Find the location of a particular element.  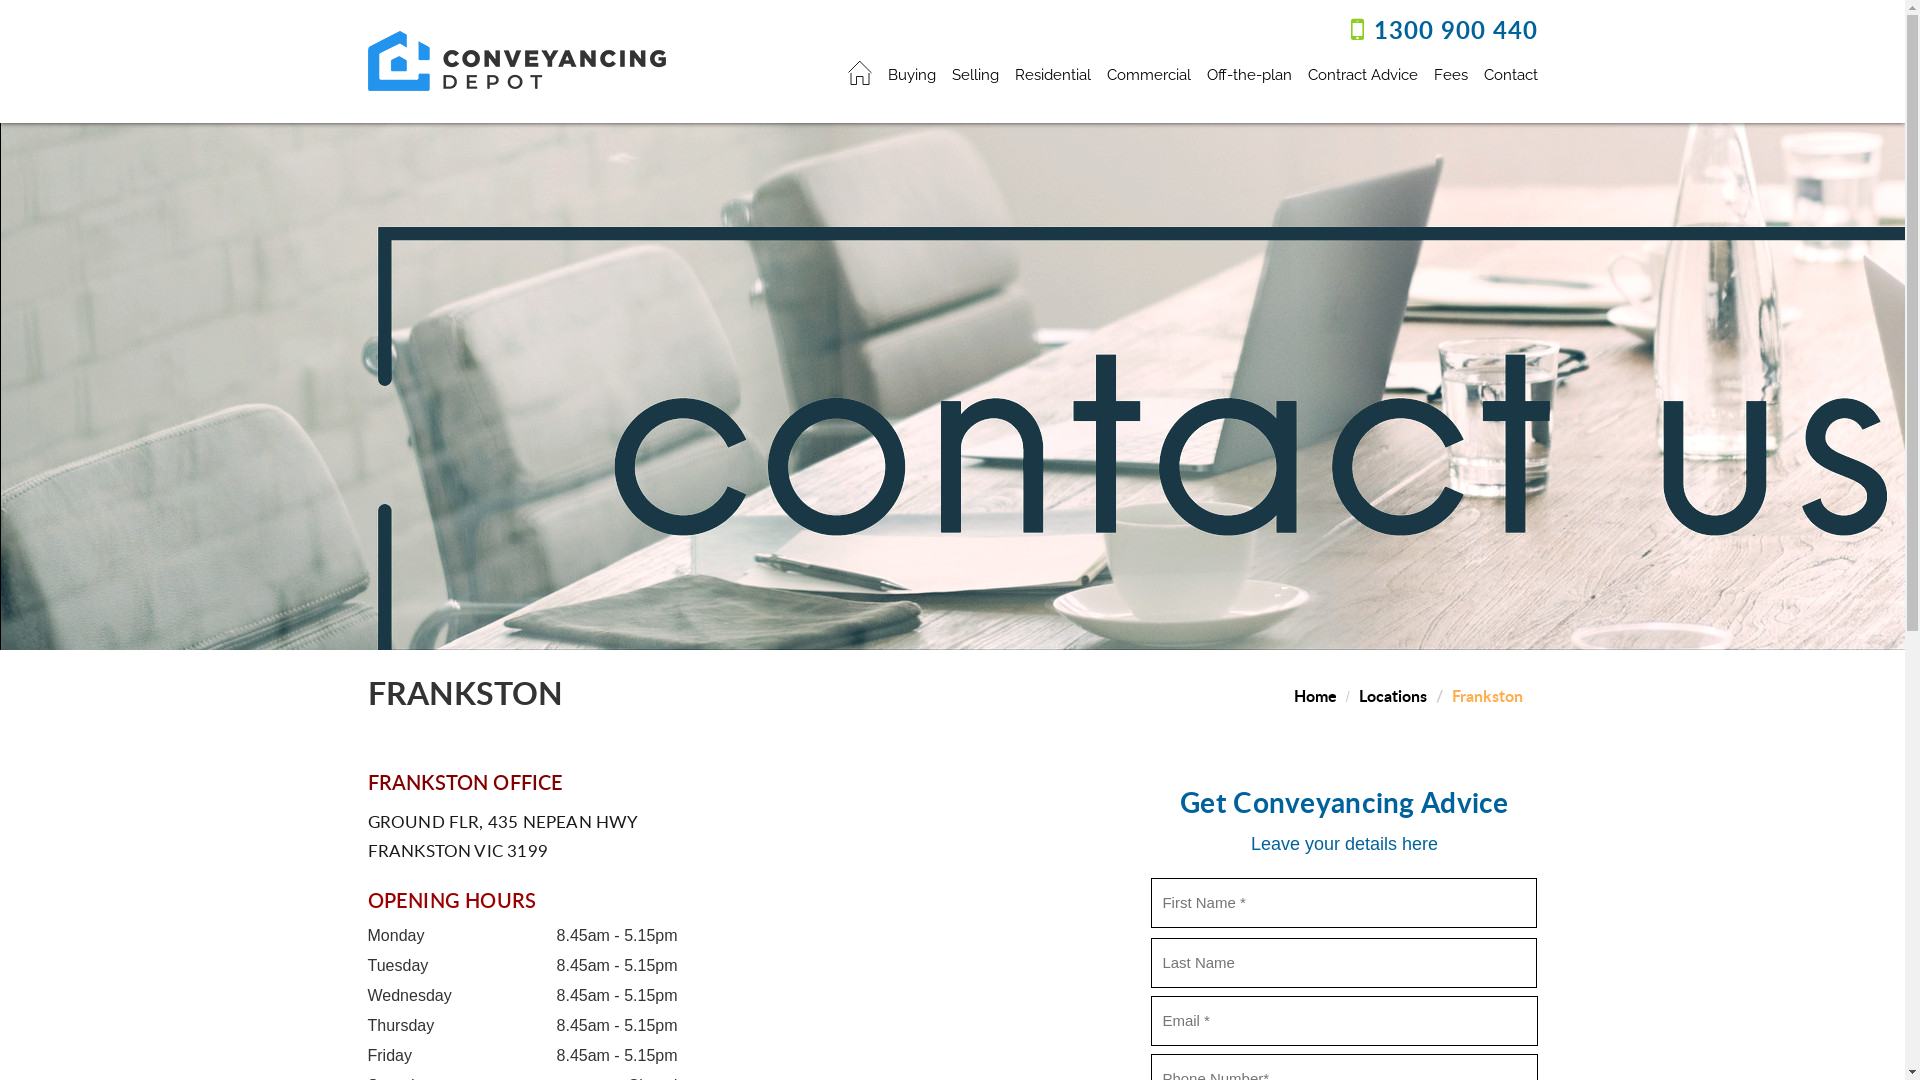

Home is located at coordinates (1316, 696).